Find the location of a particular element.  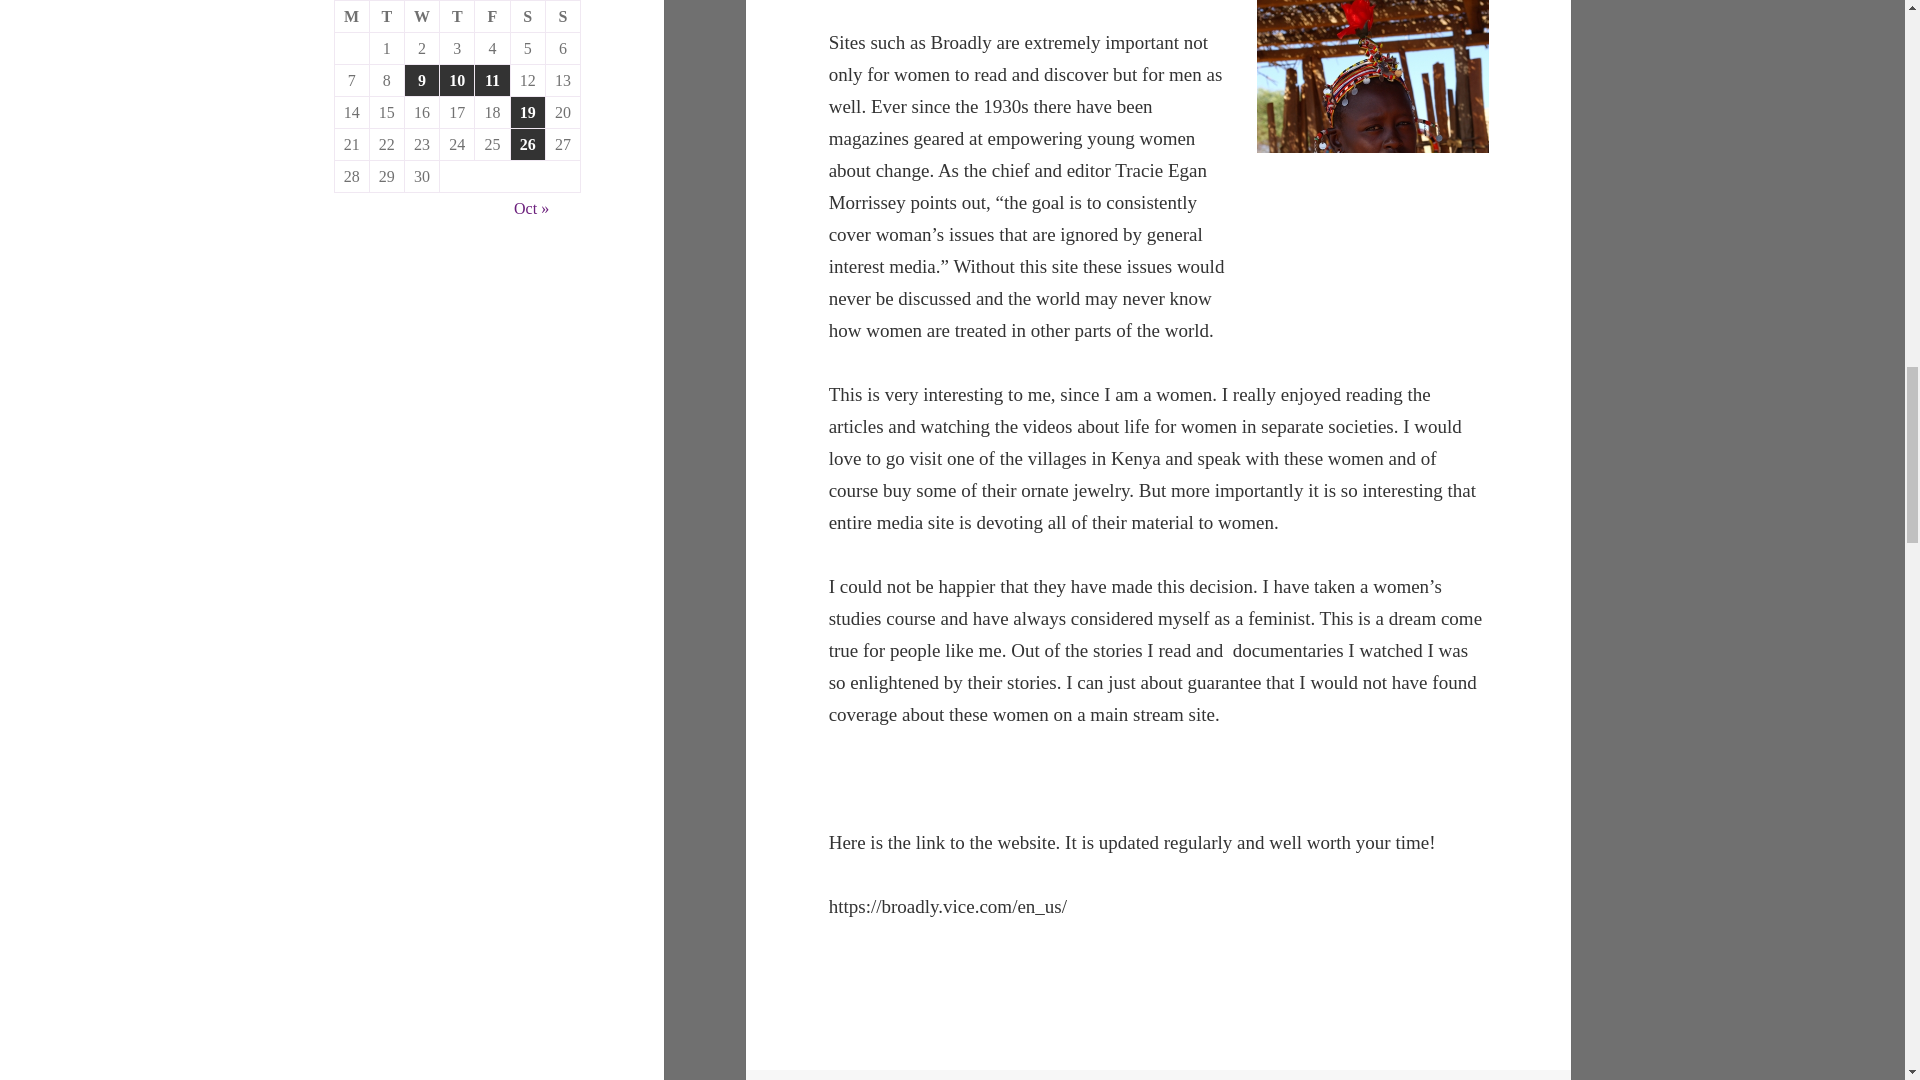

Friday is located at coordinates (492, 17).